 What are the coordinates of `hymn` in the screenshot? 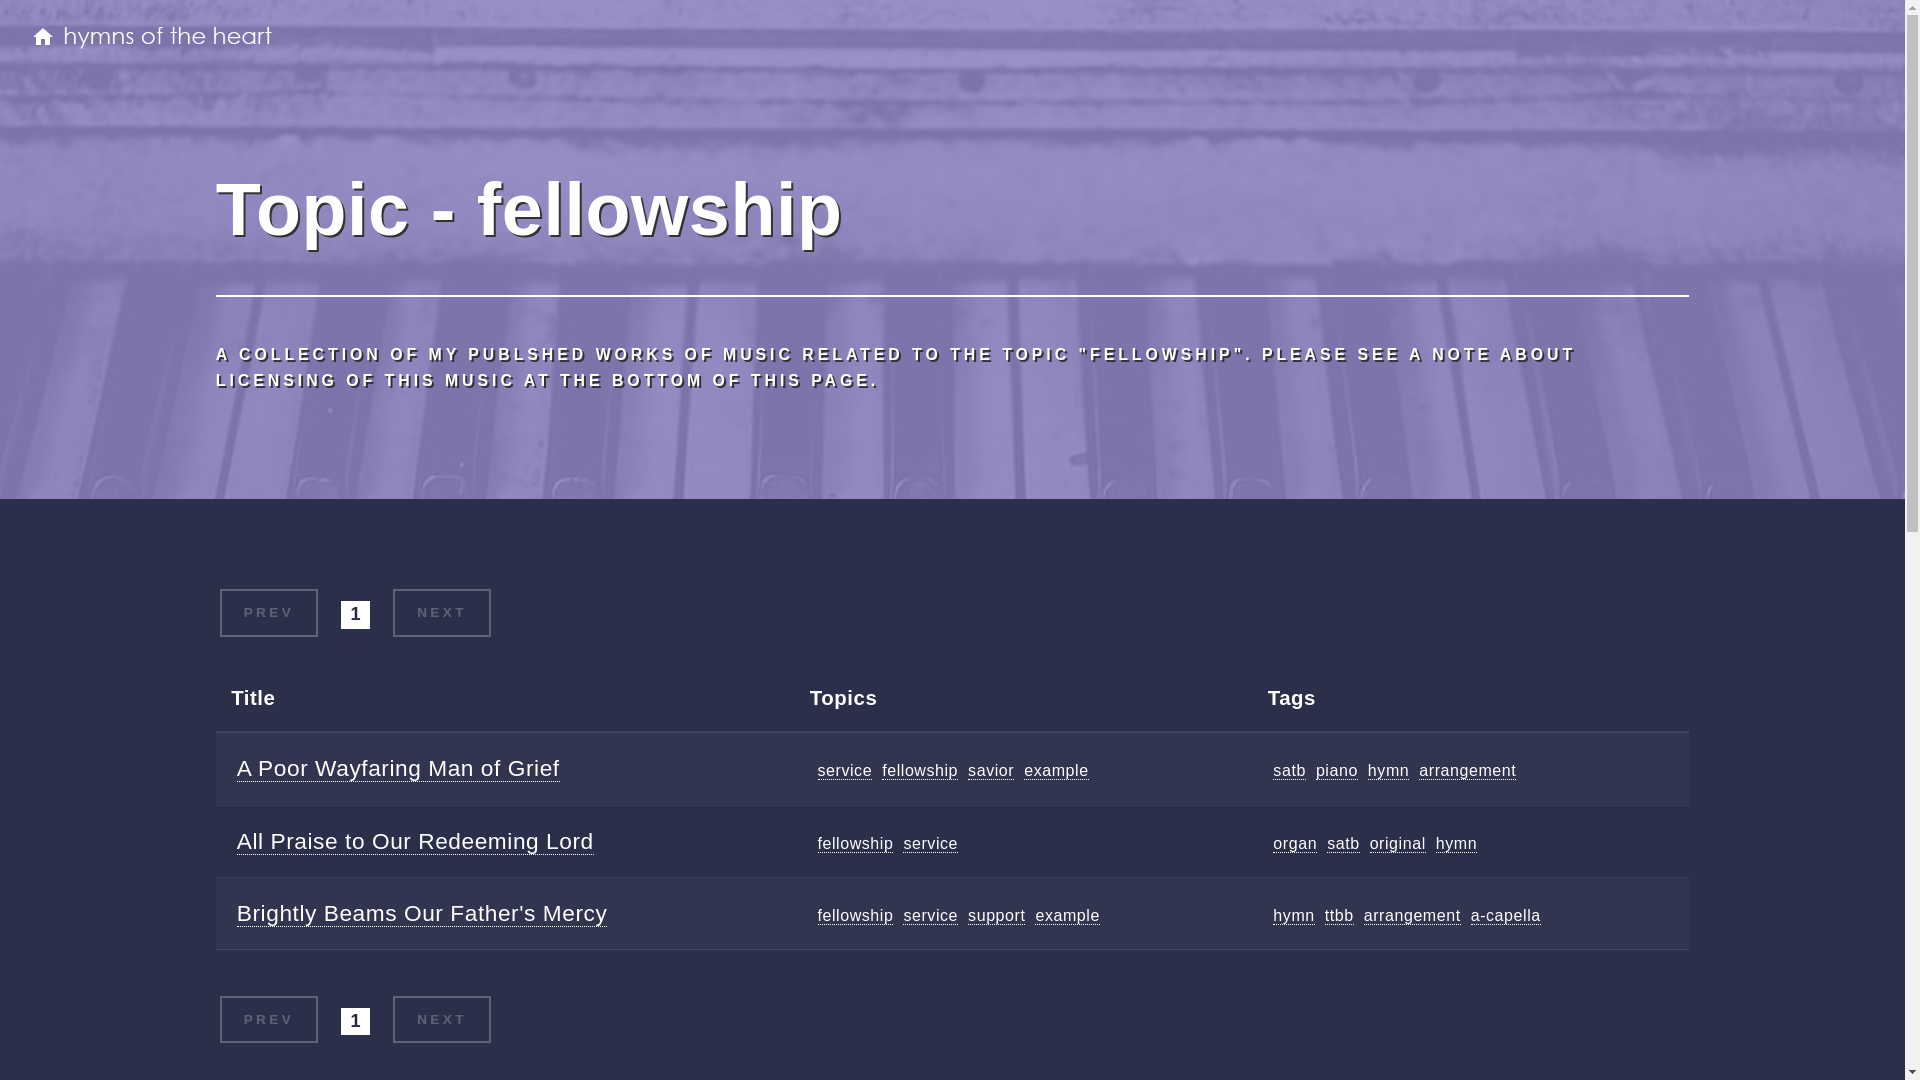 It's located at (1292, 916).